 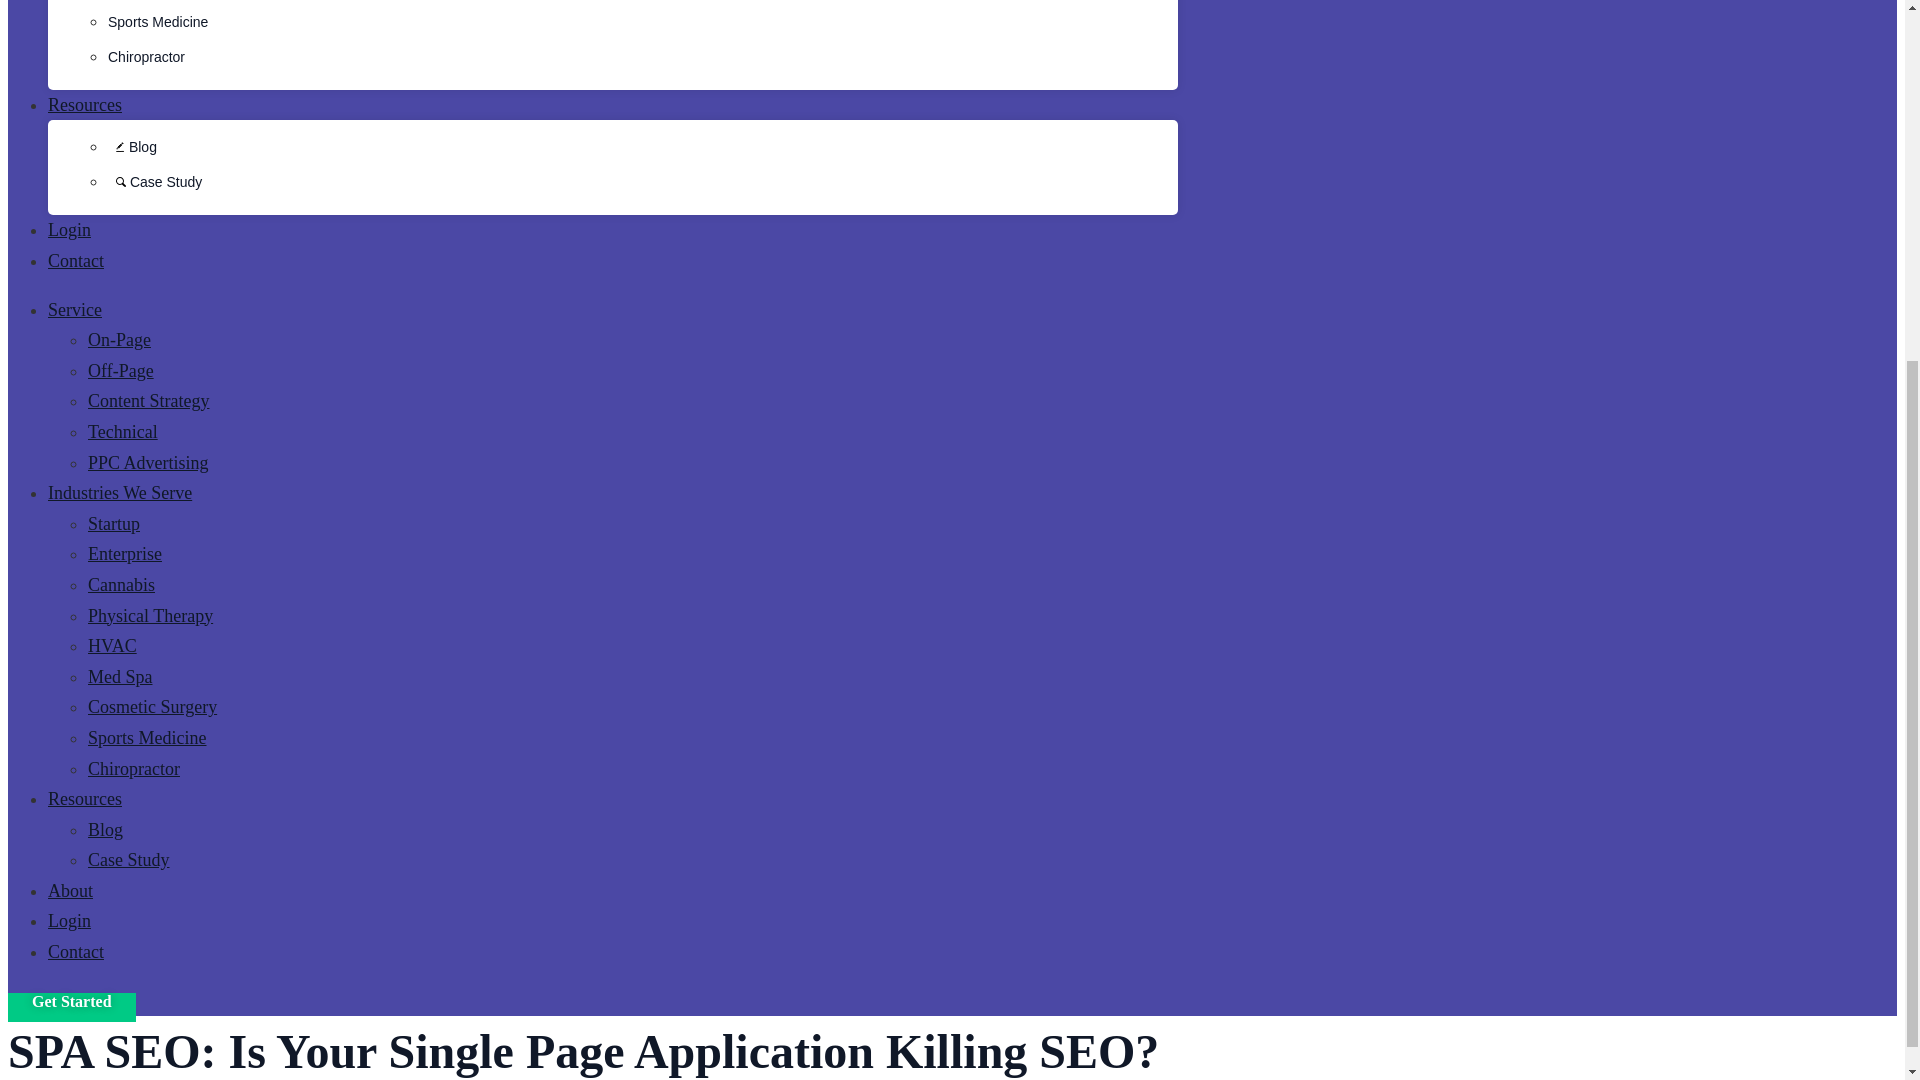 What do you see at coordinates (122, 432) in the screenshot?
I see `Technical` at bounding box center [122, 432].